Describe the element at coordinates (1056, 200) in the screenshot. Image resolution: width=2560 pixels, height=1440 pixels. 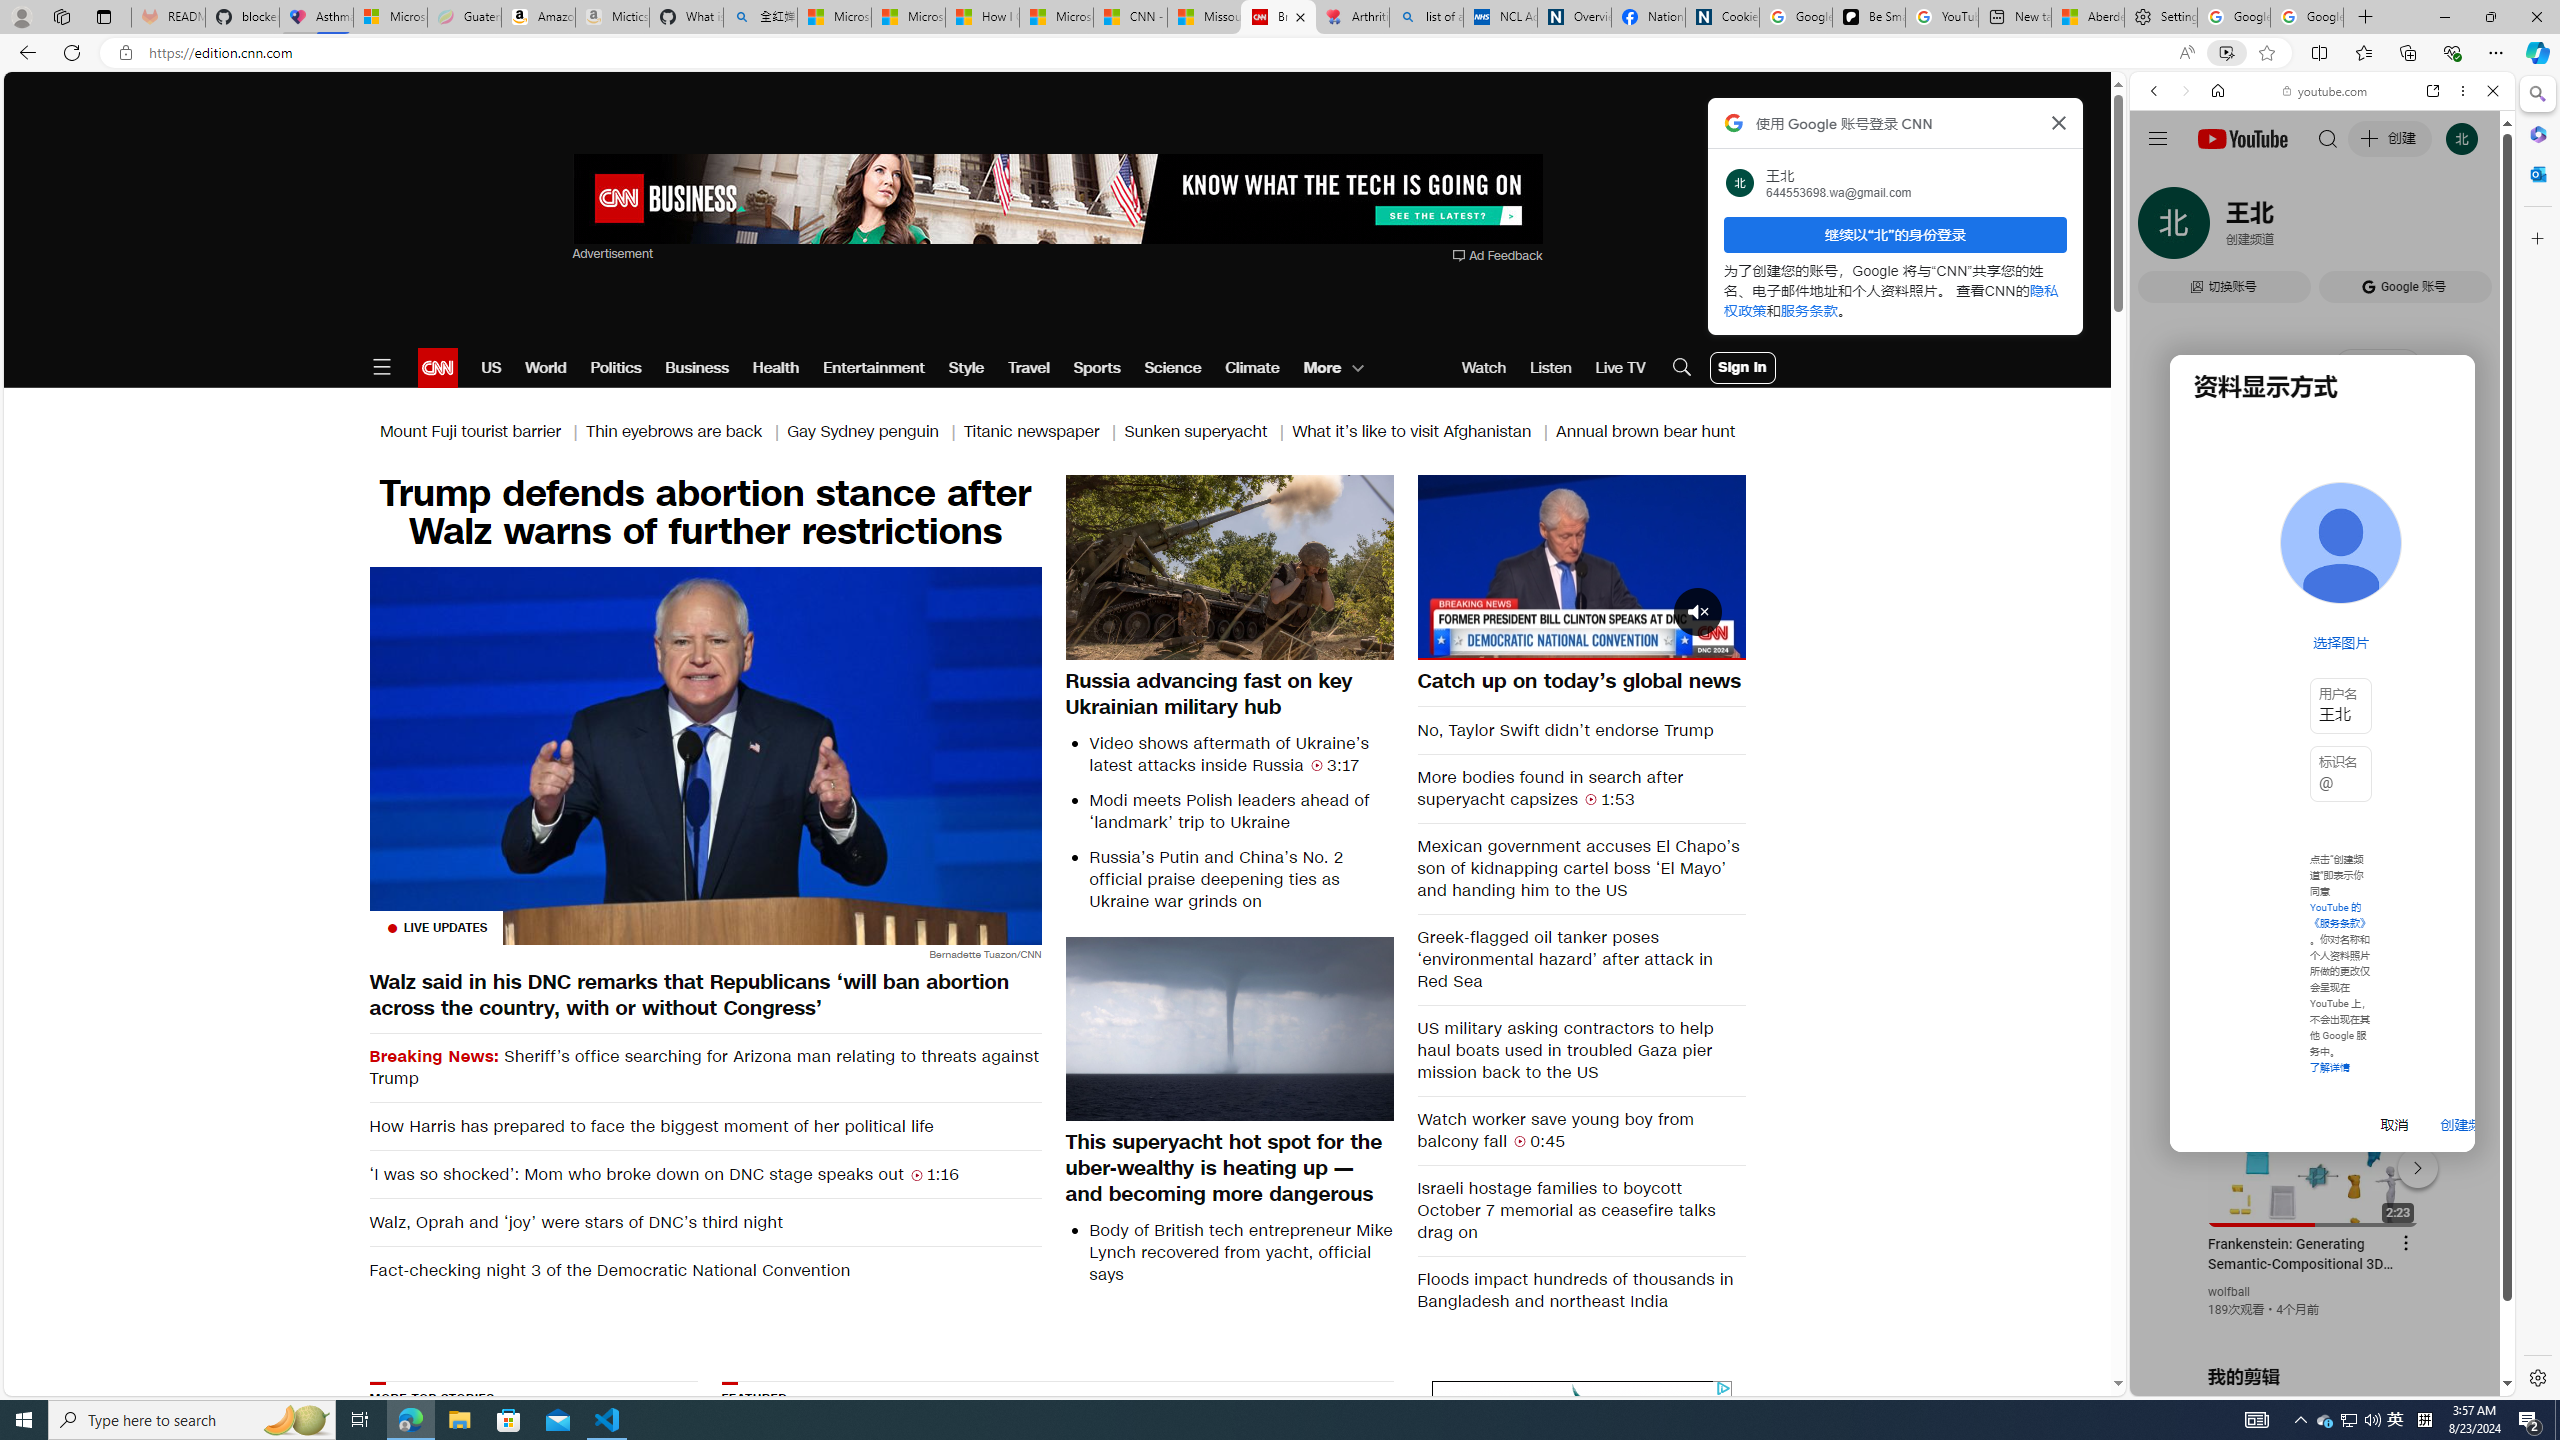
I see `AutomationID: aw0` at that location.